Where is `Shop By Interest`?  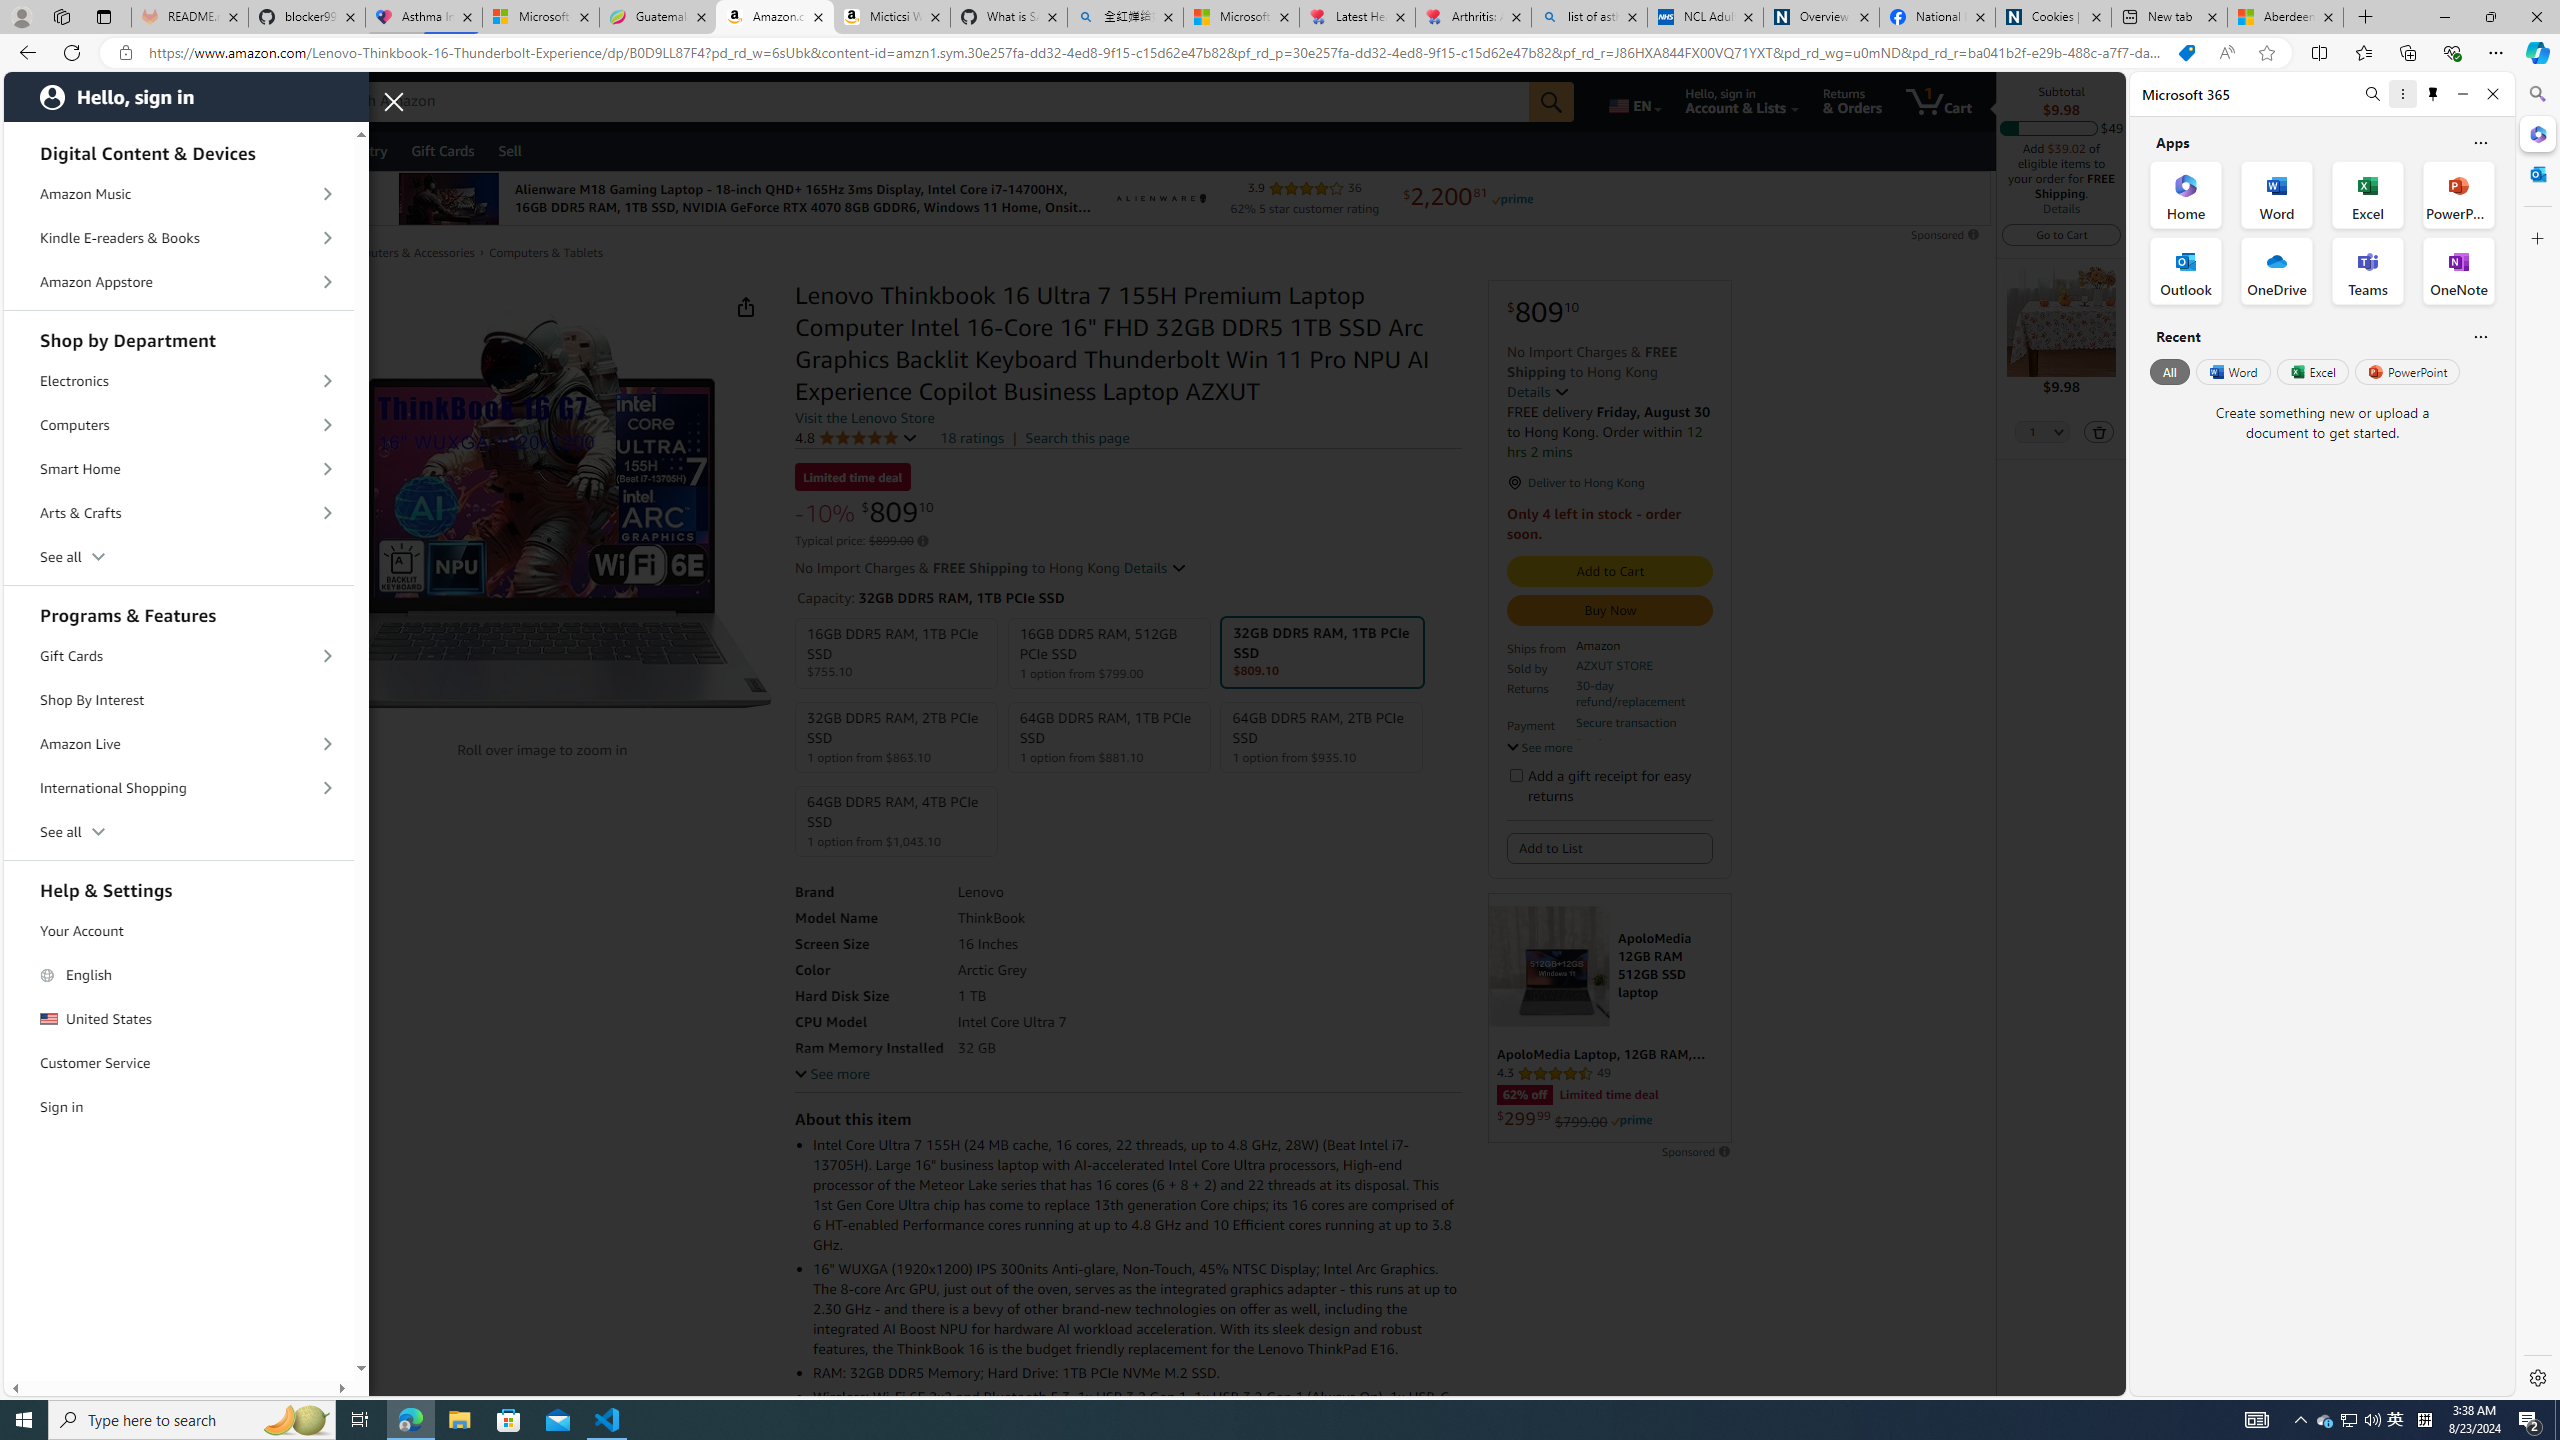 Shop By Interest is located at coordinates (179, 700).